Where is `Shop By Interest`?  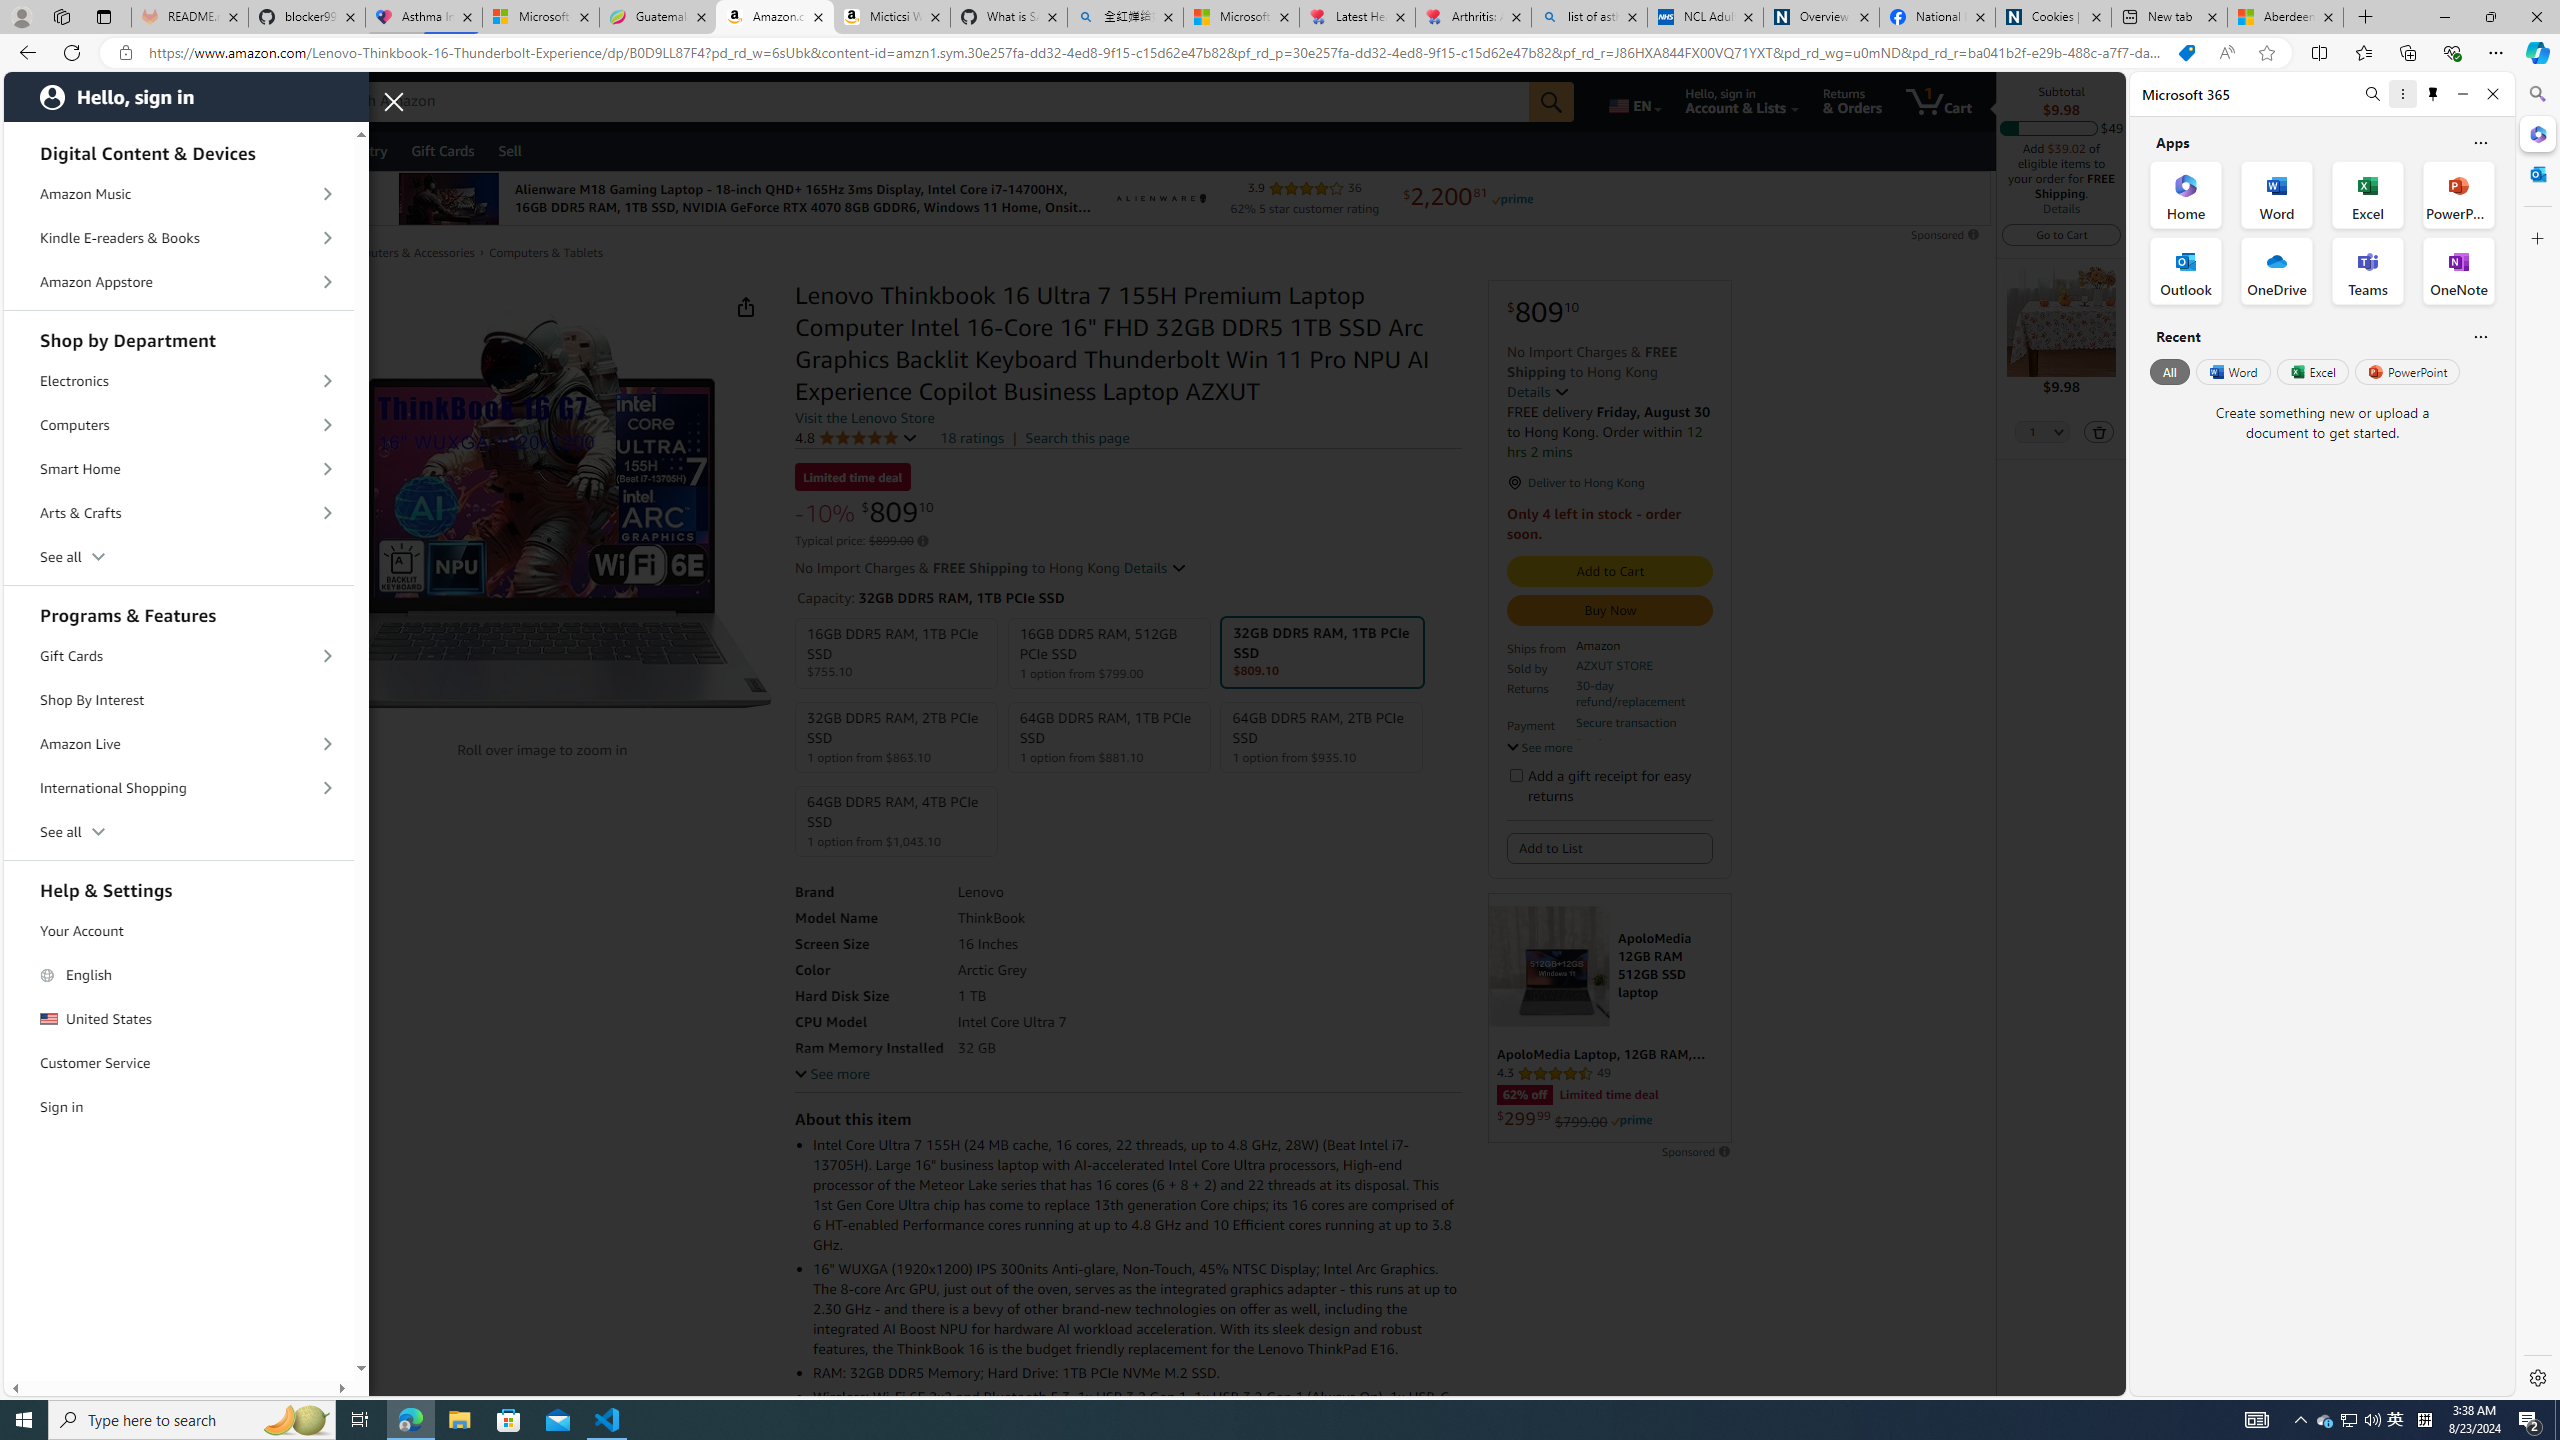 Shop By Interest is located at coordinates (179, 700).